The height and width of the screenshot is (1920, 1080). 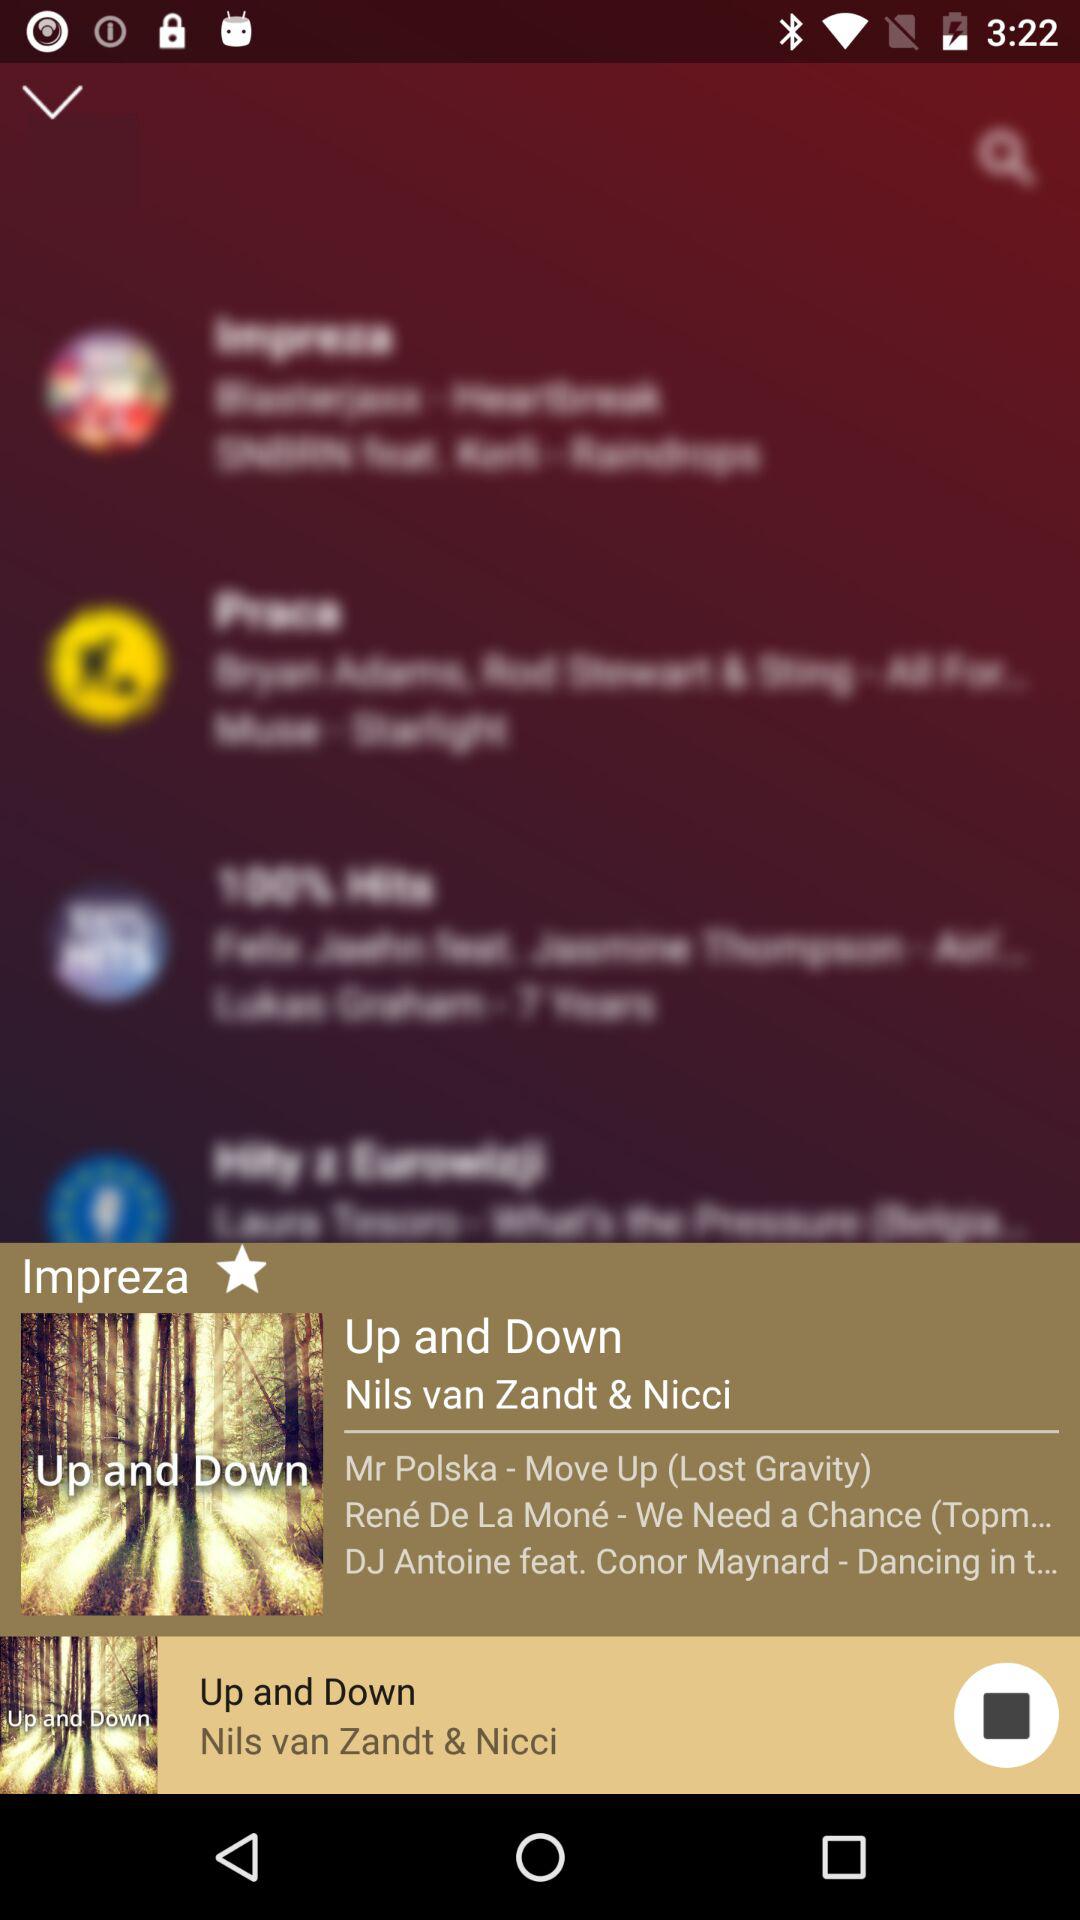 I want to click on turn on the item above impreza, so click(x=52, y=102).